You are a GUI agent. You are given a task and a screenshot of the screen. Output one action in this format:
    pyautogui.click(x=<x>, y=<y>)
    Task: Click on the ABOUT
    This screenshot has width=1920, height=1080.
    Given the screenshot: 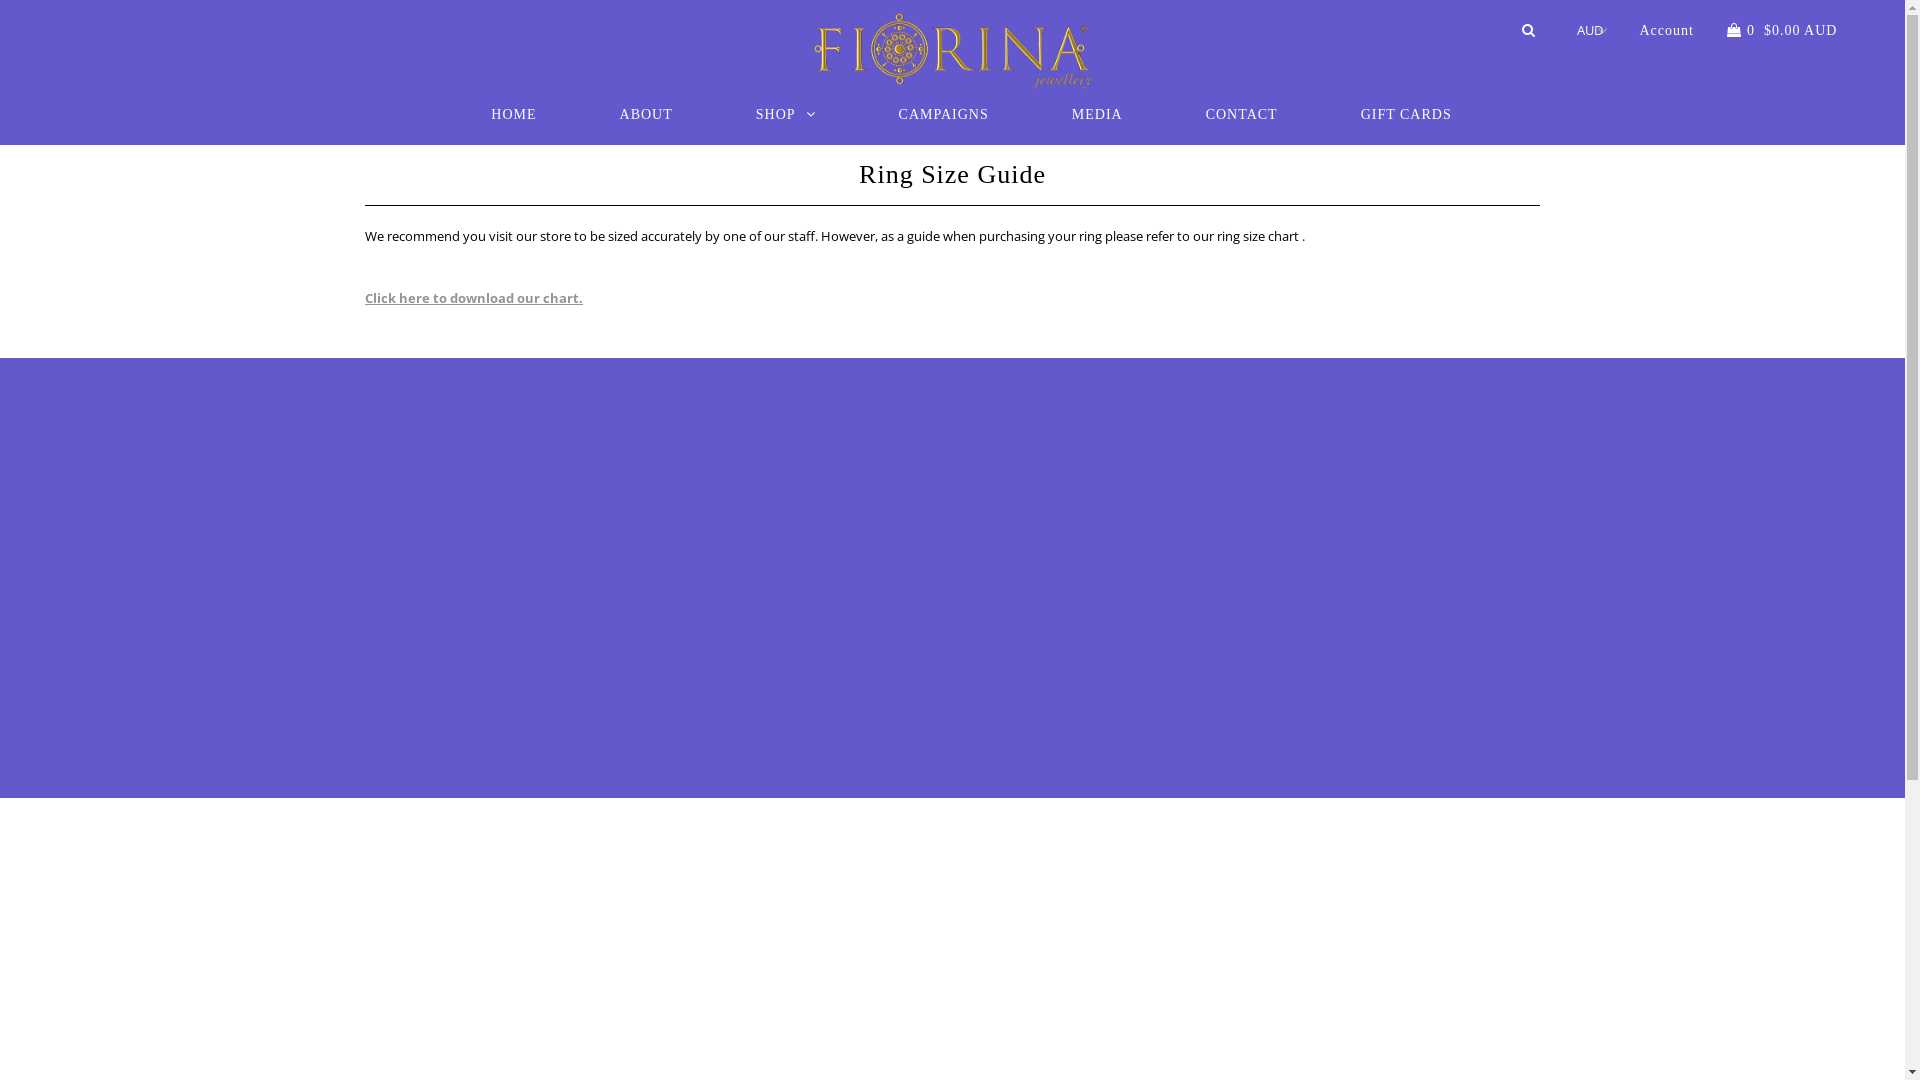 What is the action you would take?
    pyautogui.click(x=646, y=114)
    